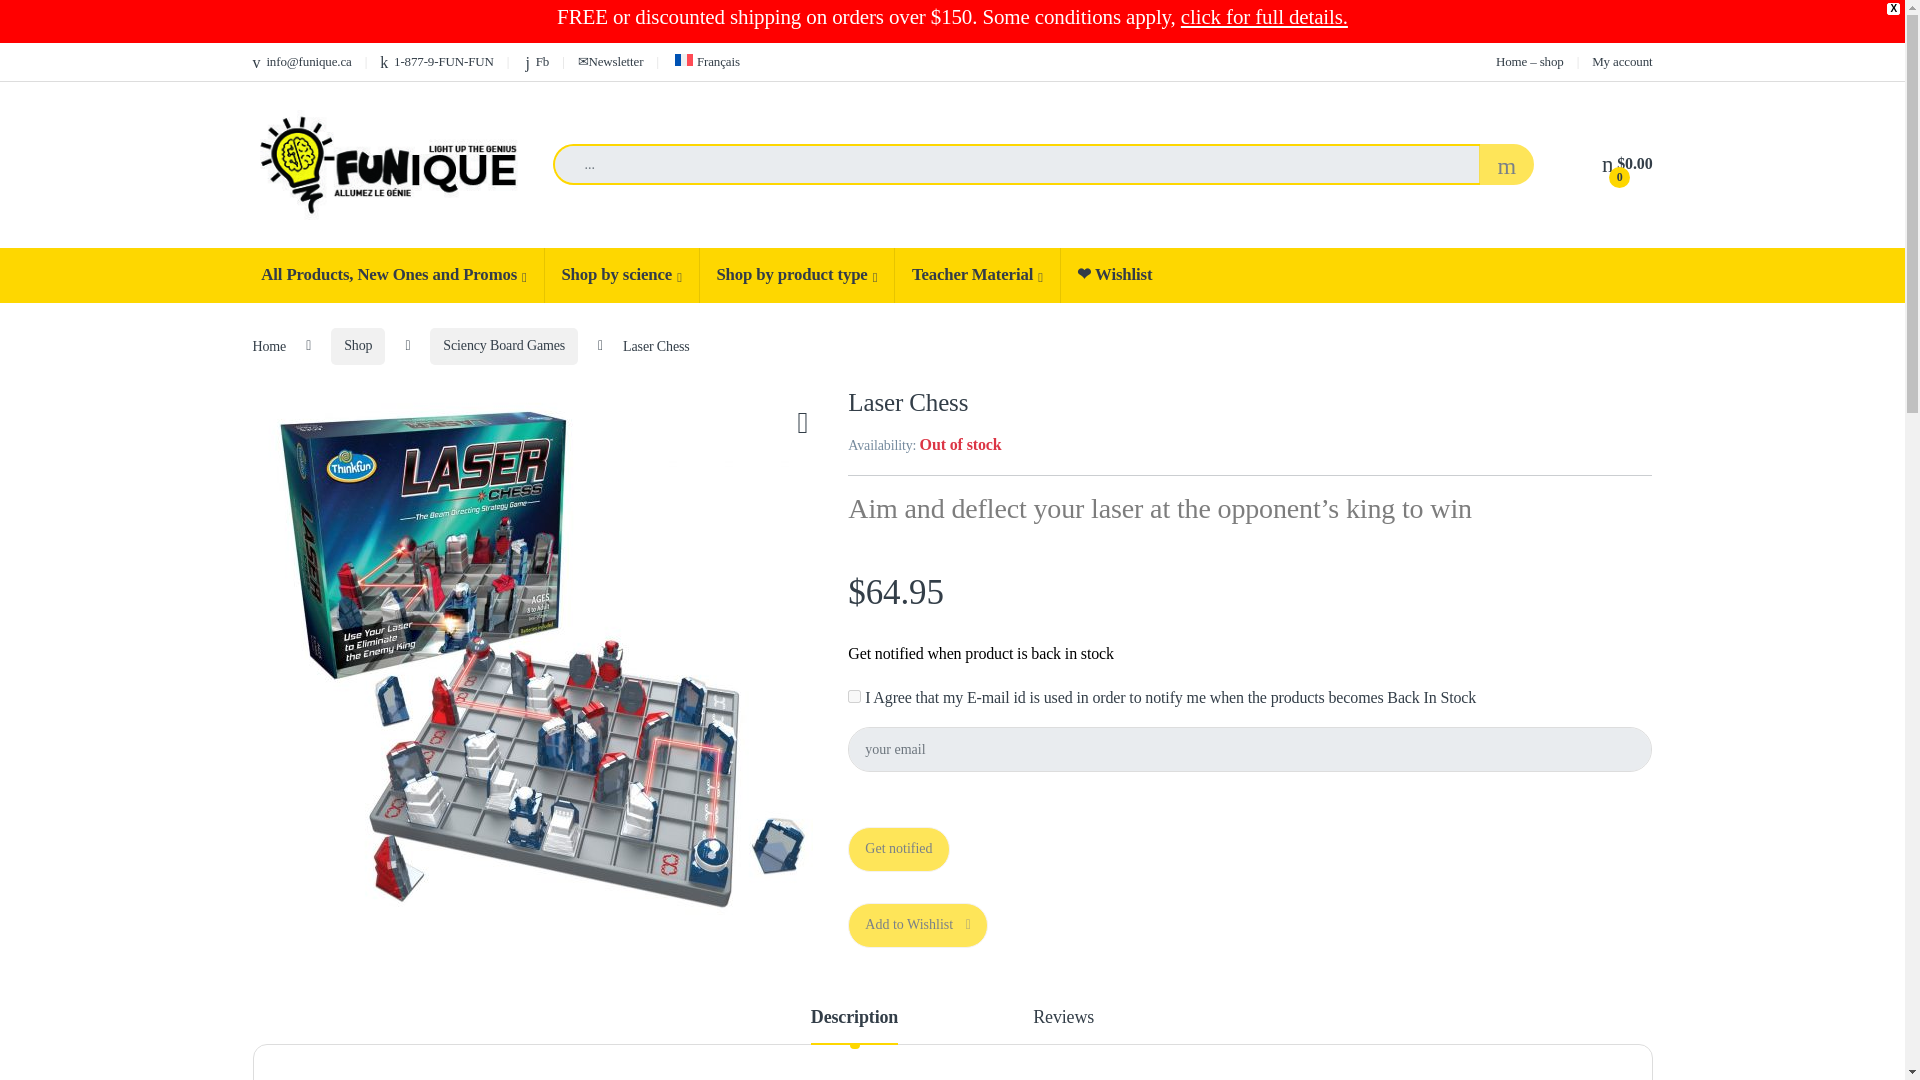 This screenshot has width=1920, height=1080. Describe the element at coordinates (1264, 17) in the screenshot. I see `click for full details.` at that location.